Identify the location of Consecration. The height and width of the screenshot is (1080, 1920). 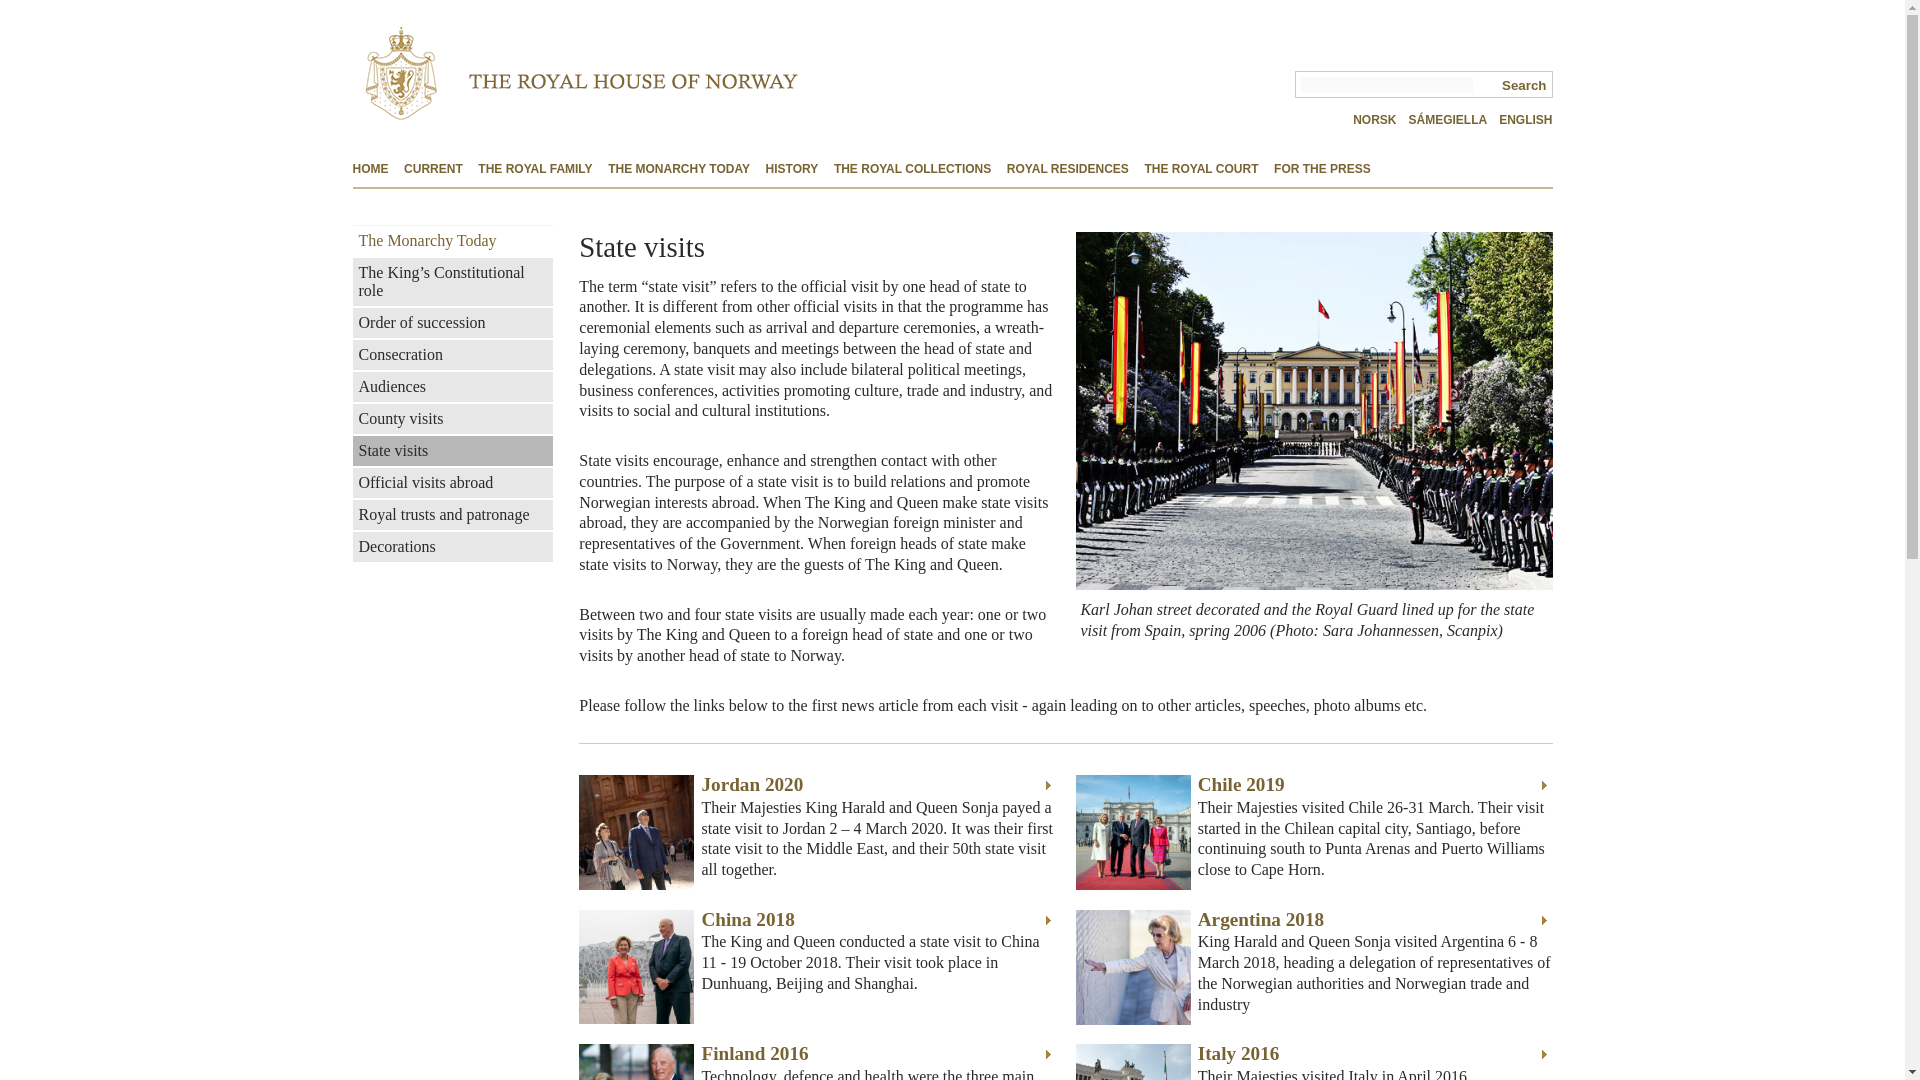
(452, 355).